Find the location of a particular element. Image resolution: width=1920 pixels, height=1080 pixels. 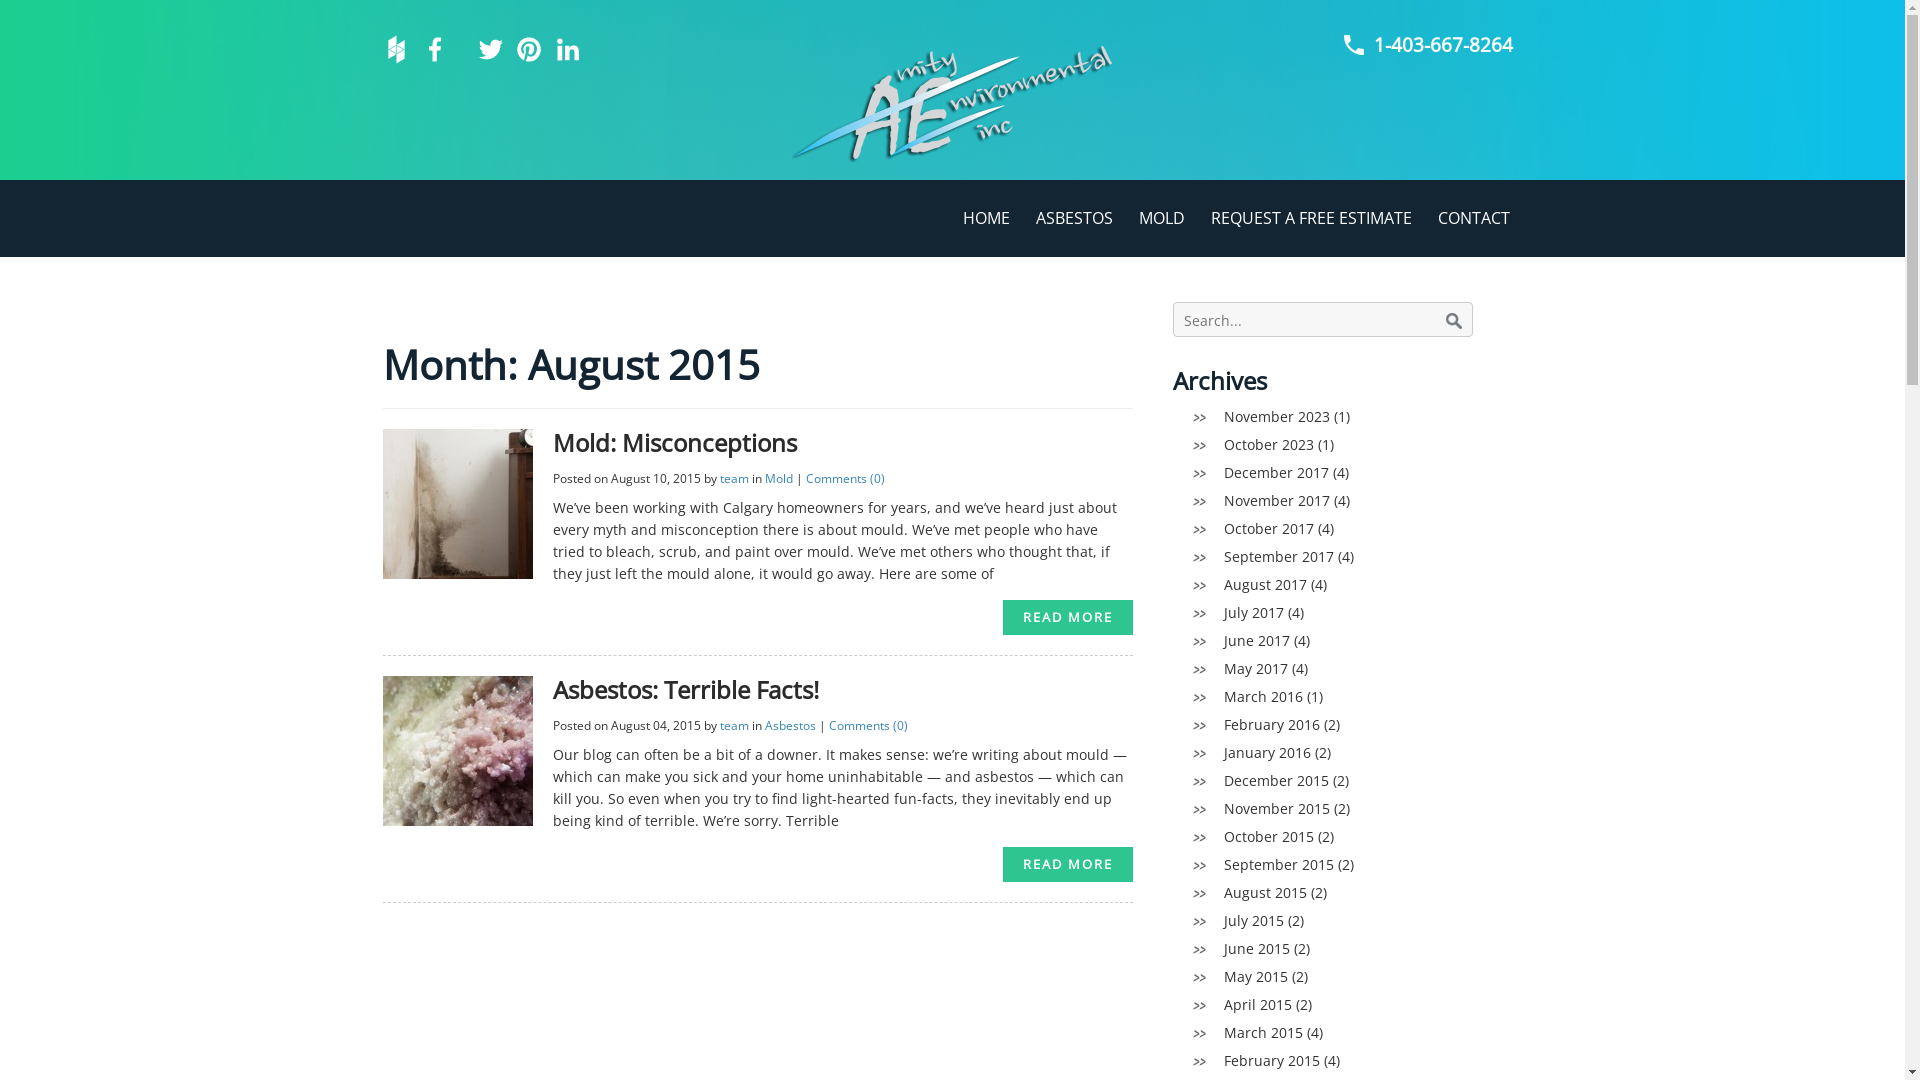

Comments (0) is located at coordinates (868, 726).